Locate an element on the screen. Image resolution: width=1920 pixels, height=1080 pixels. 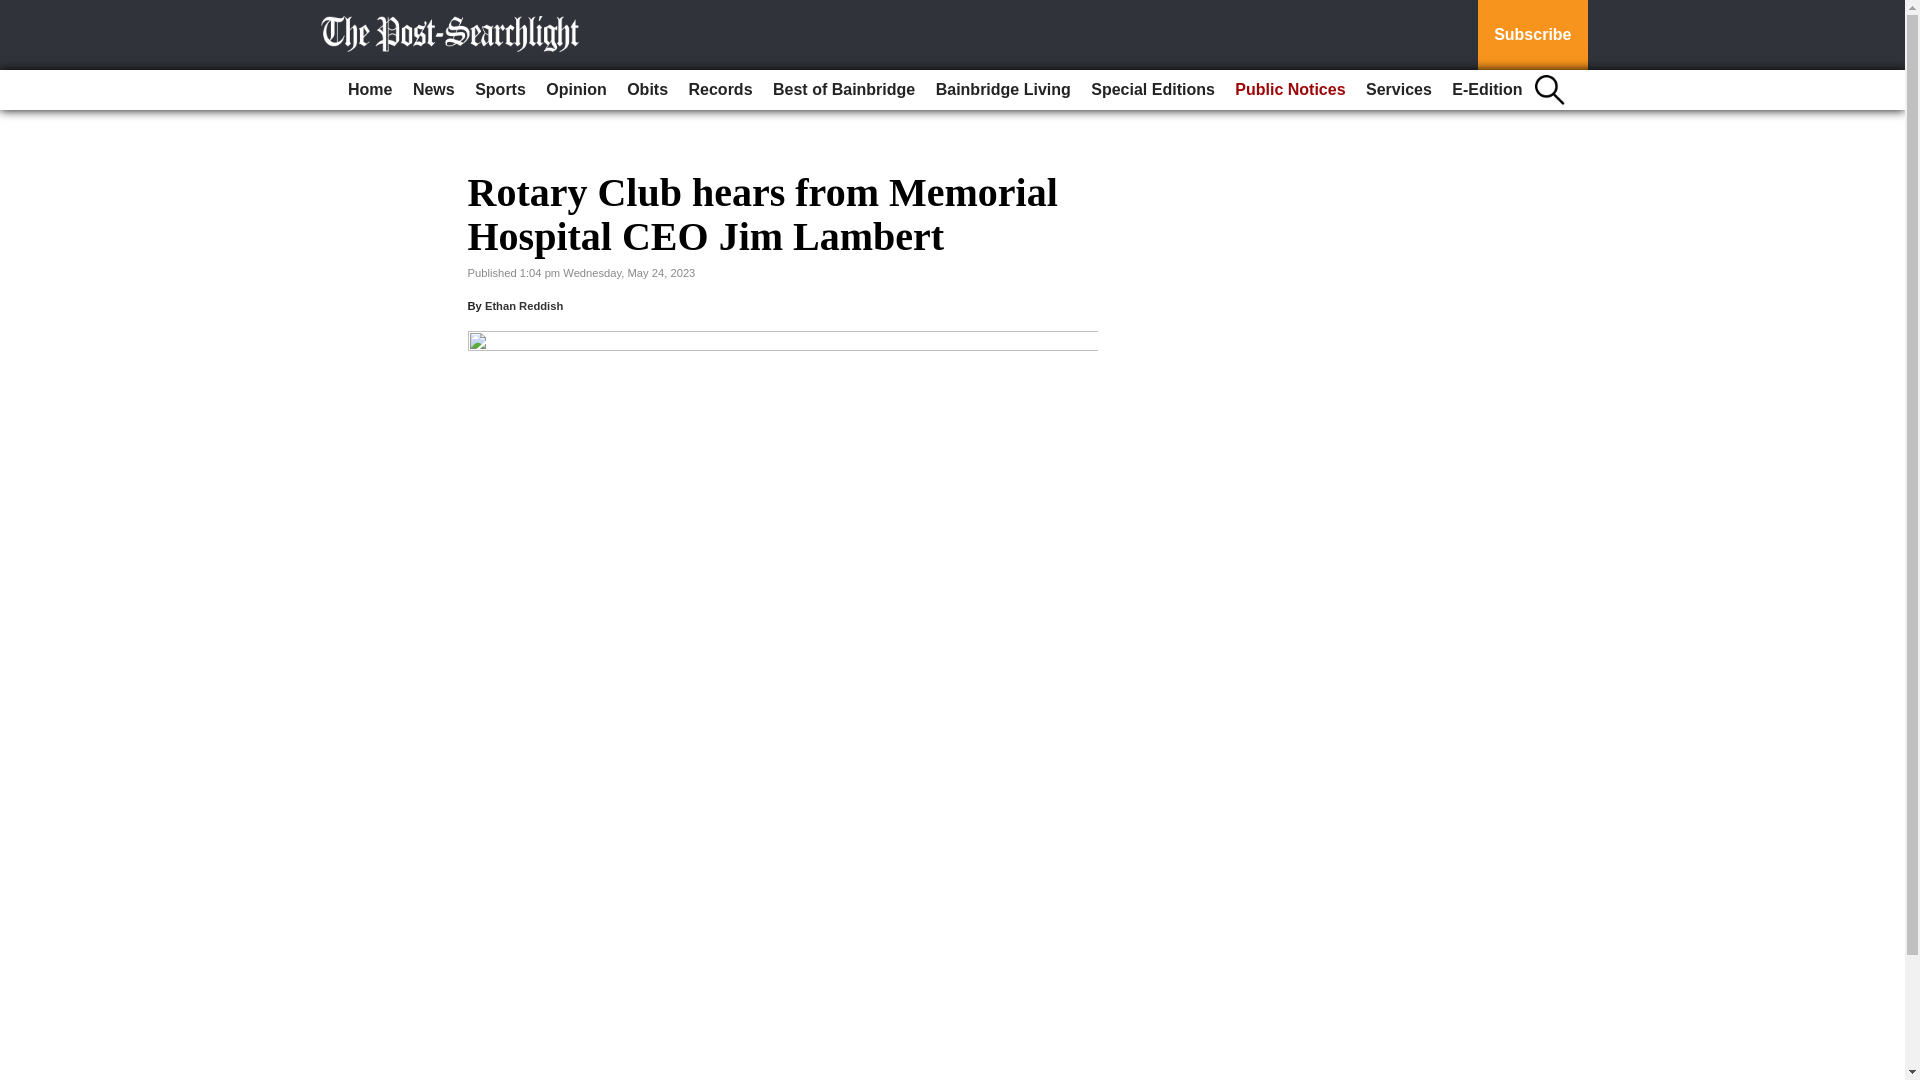
Sports is located at coordinates (500, 90).